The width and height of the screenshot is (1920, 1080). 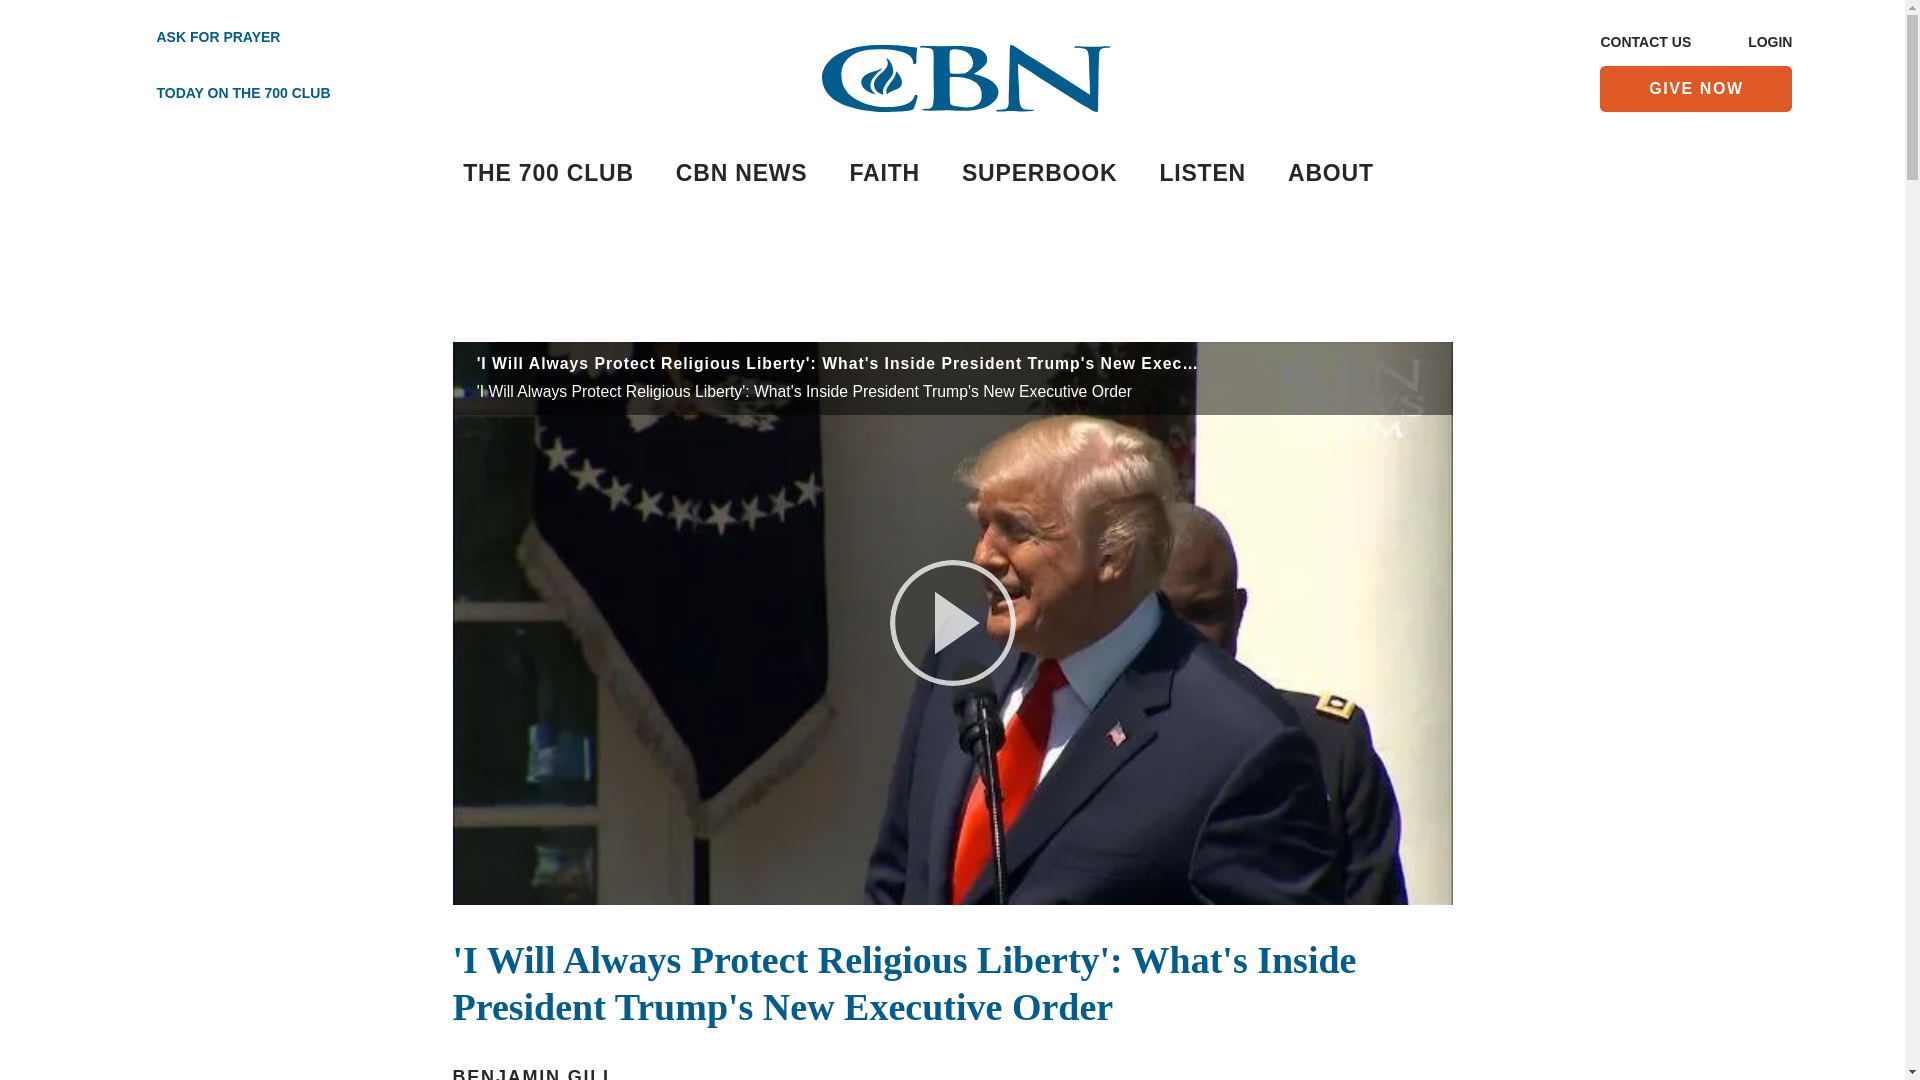 I want to click on THE 700 CLUB, so click(x=548, y=174).